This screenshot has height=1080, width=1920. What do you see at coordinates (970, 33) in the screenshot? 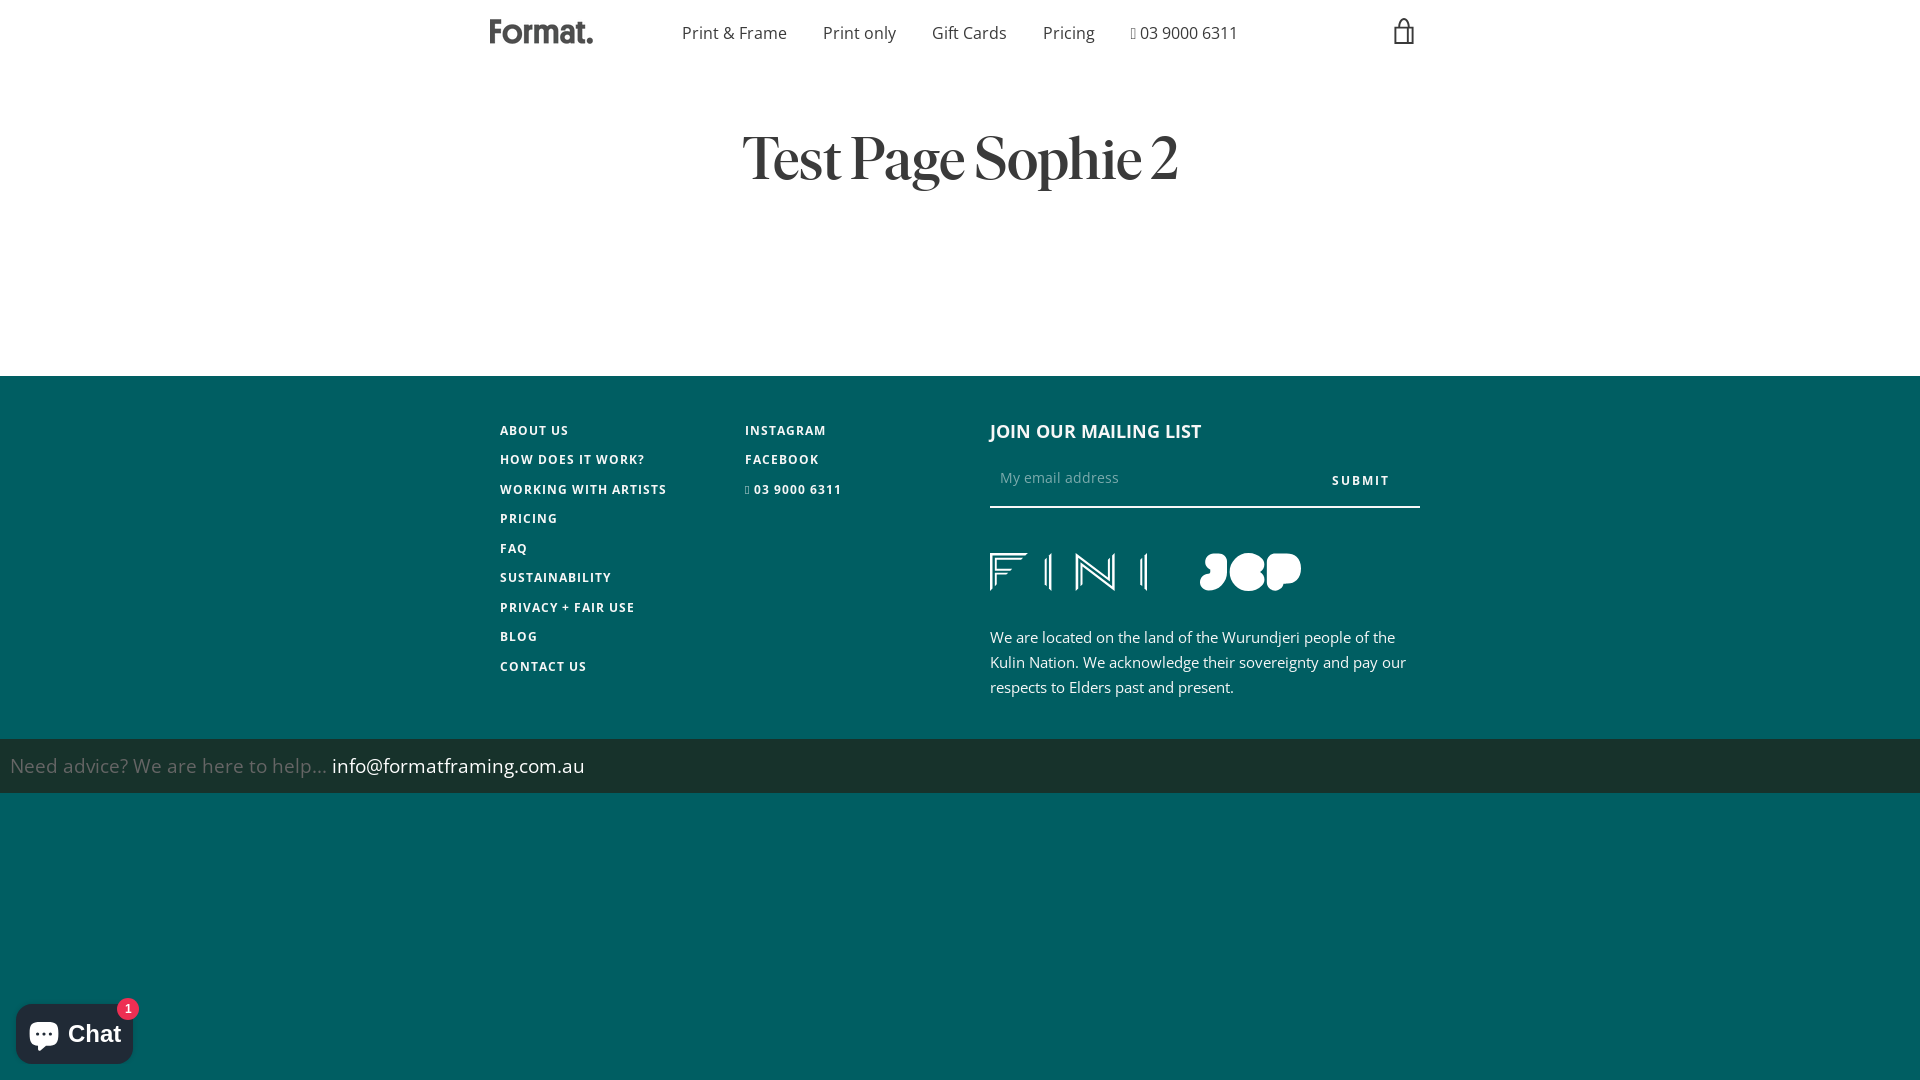
I see `Gift Cards` at bounding box center [970, 33].